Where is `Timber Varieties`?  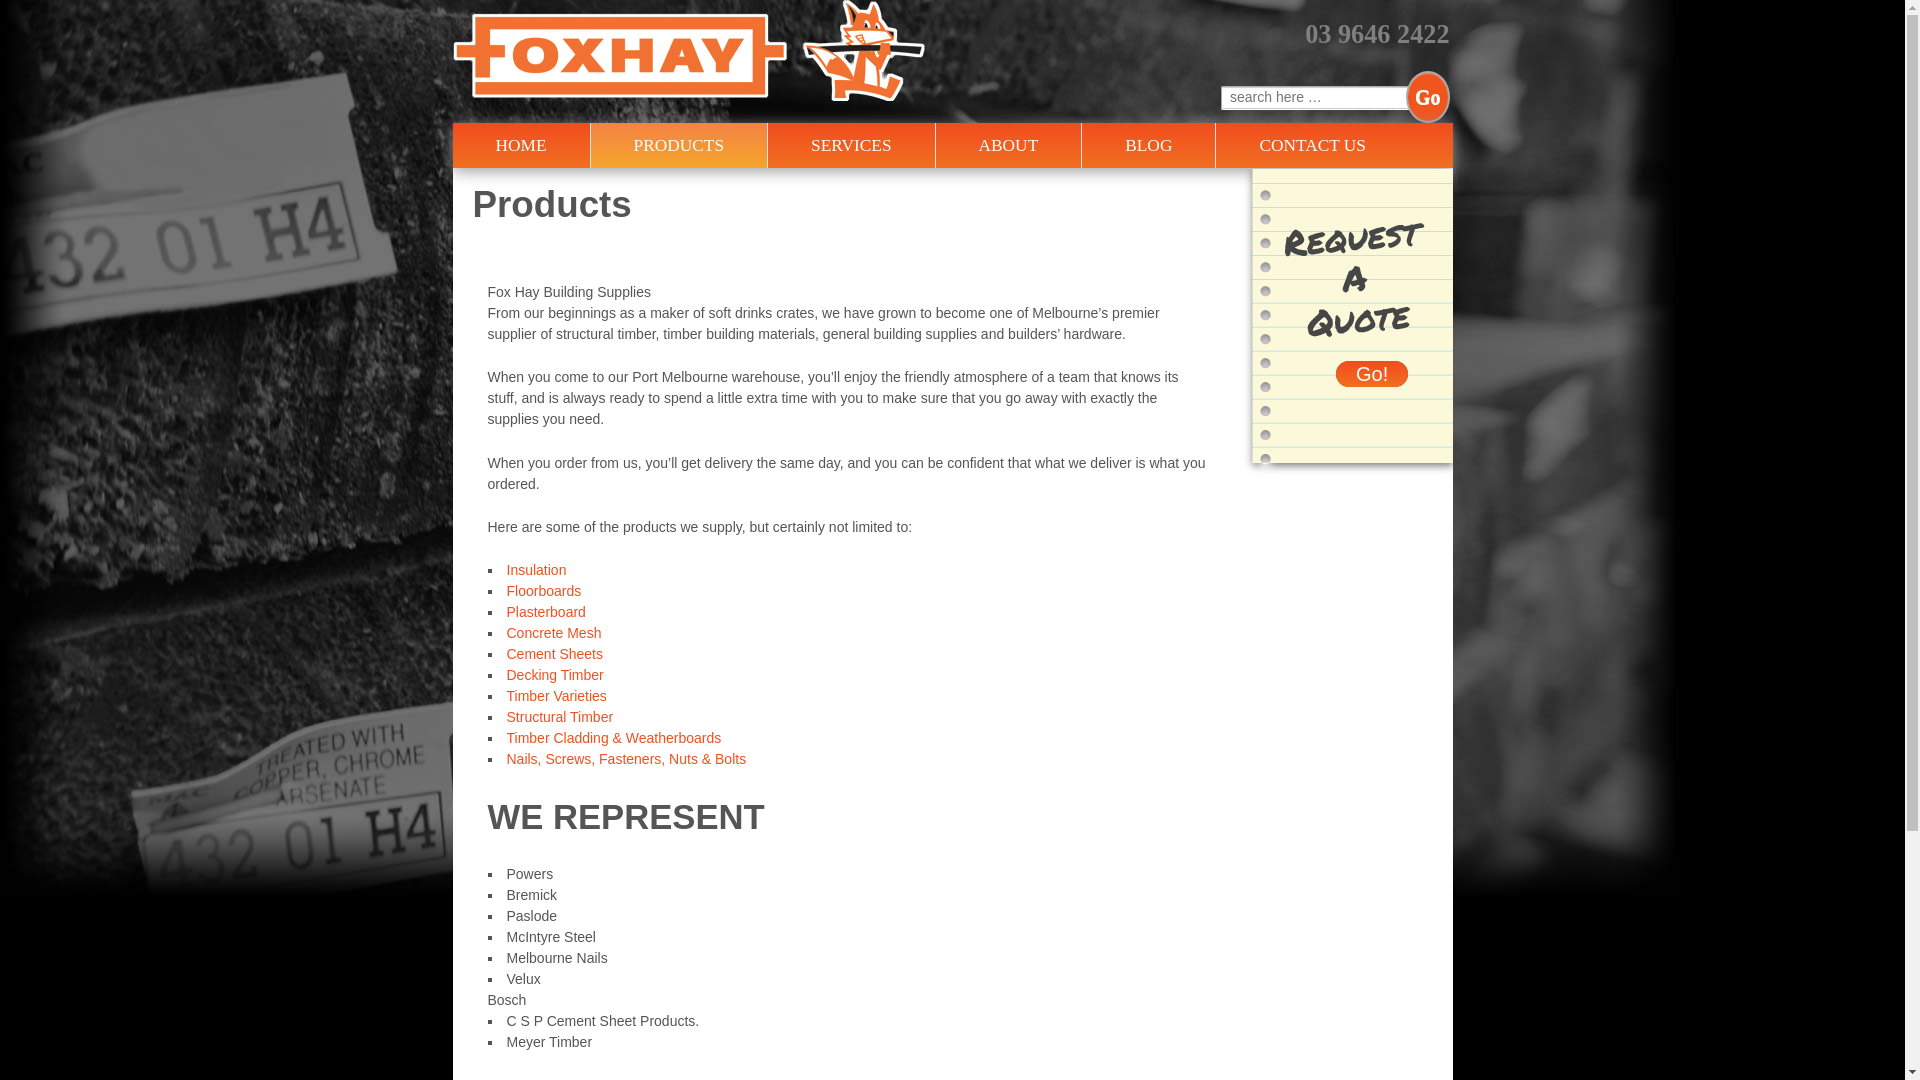 Timber Varieties is located at coordinates (556, 696).